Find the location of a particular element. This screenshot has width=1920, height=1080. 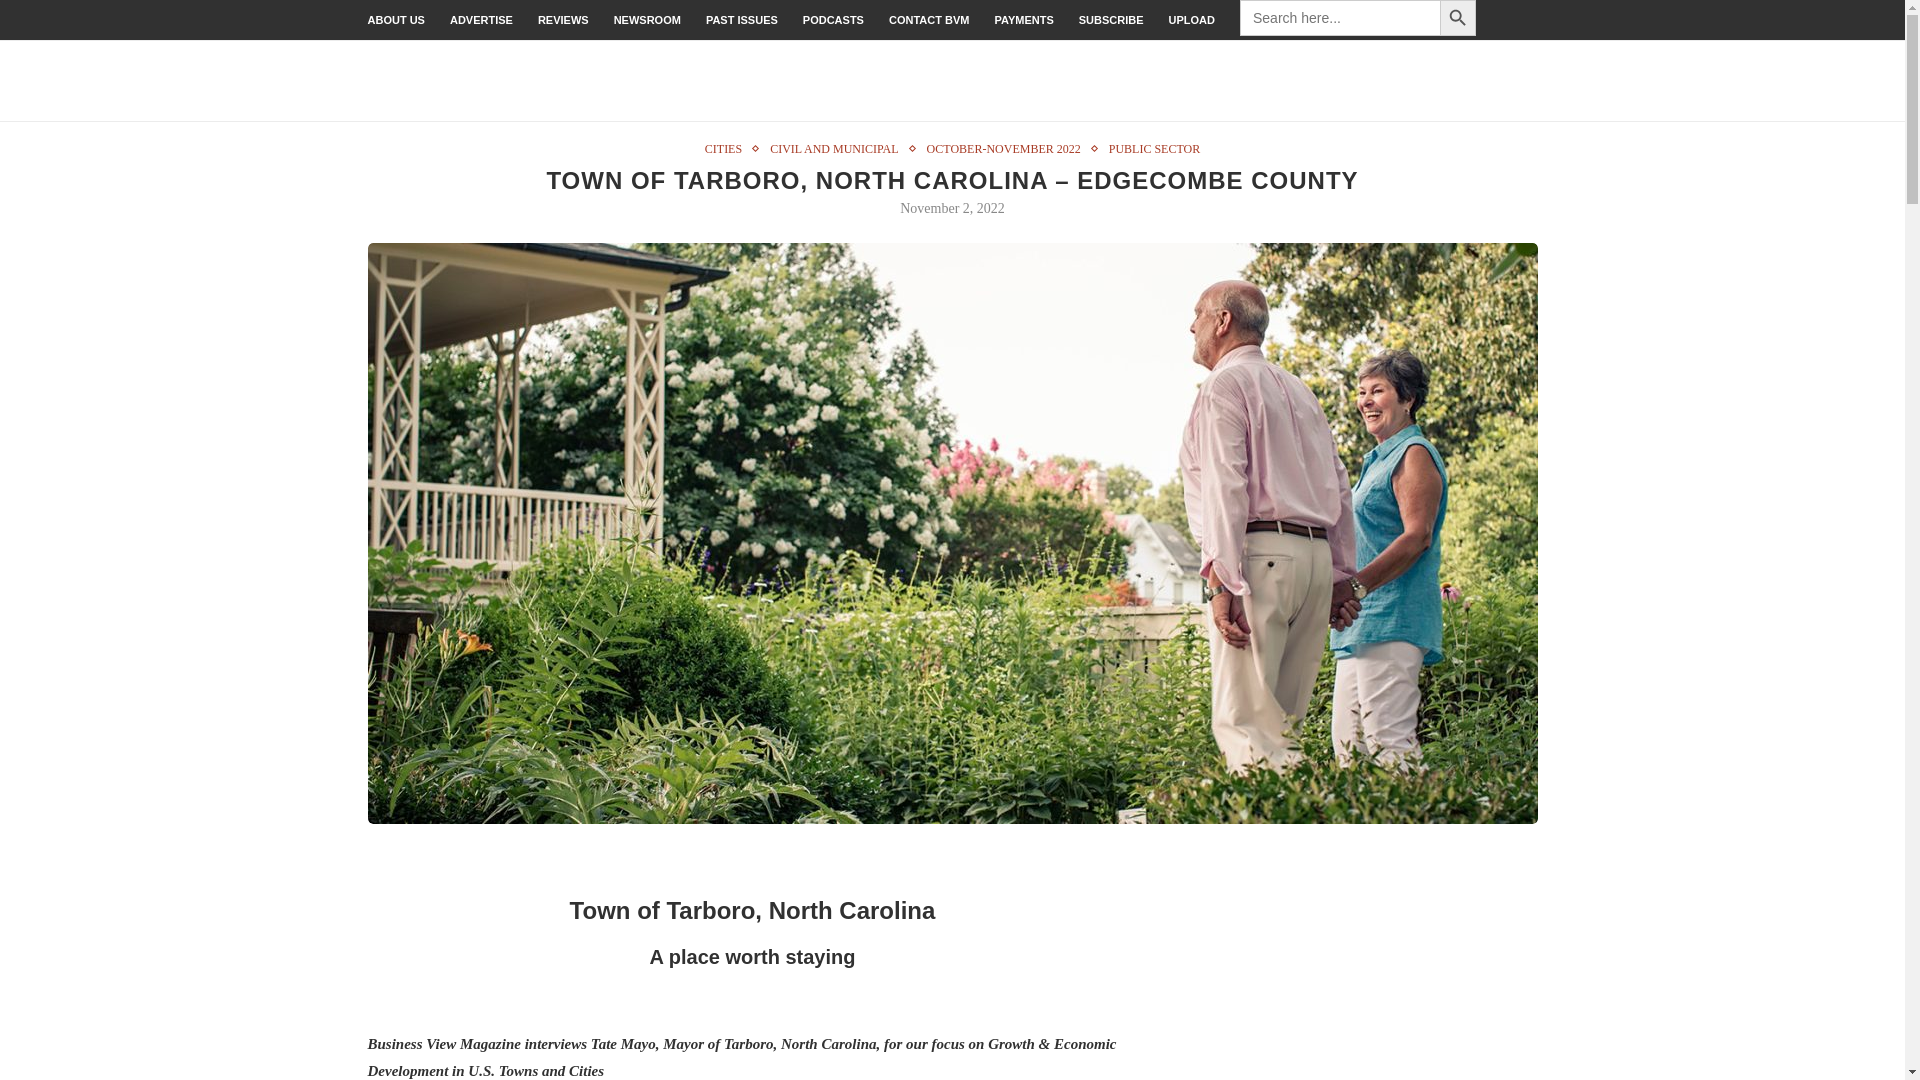

Caribbean is located at coordinates (1508, 80).